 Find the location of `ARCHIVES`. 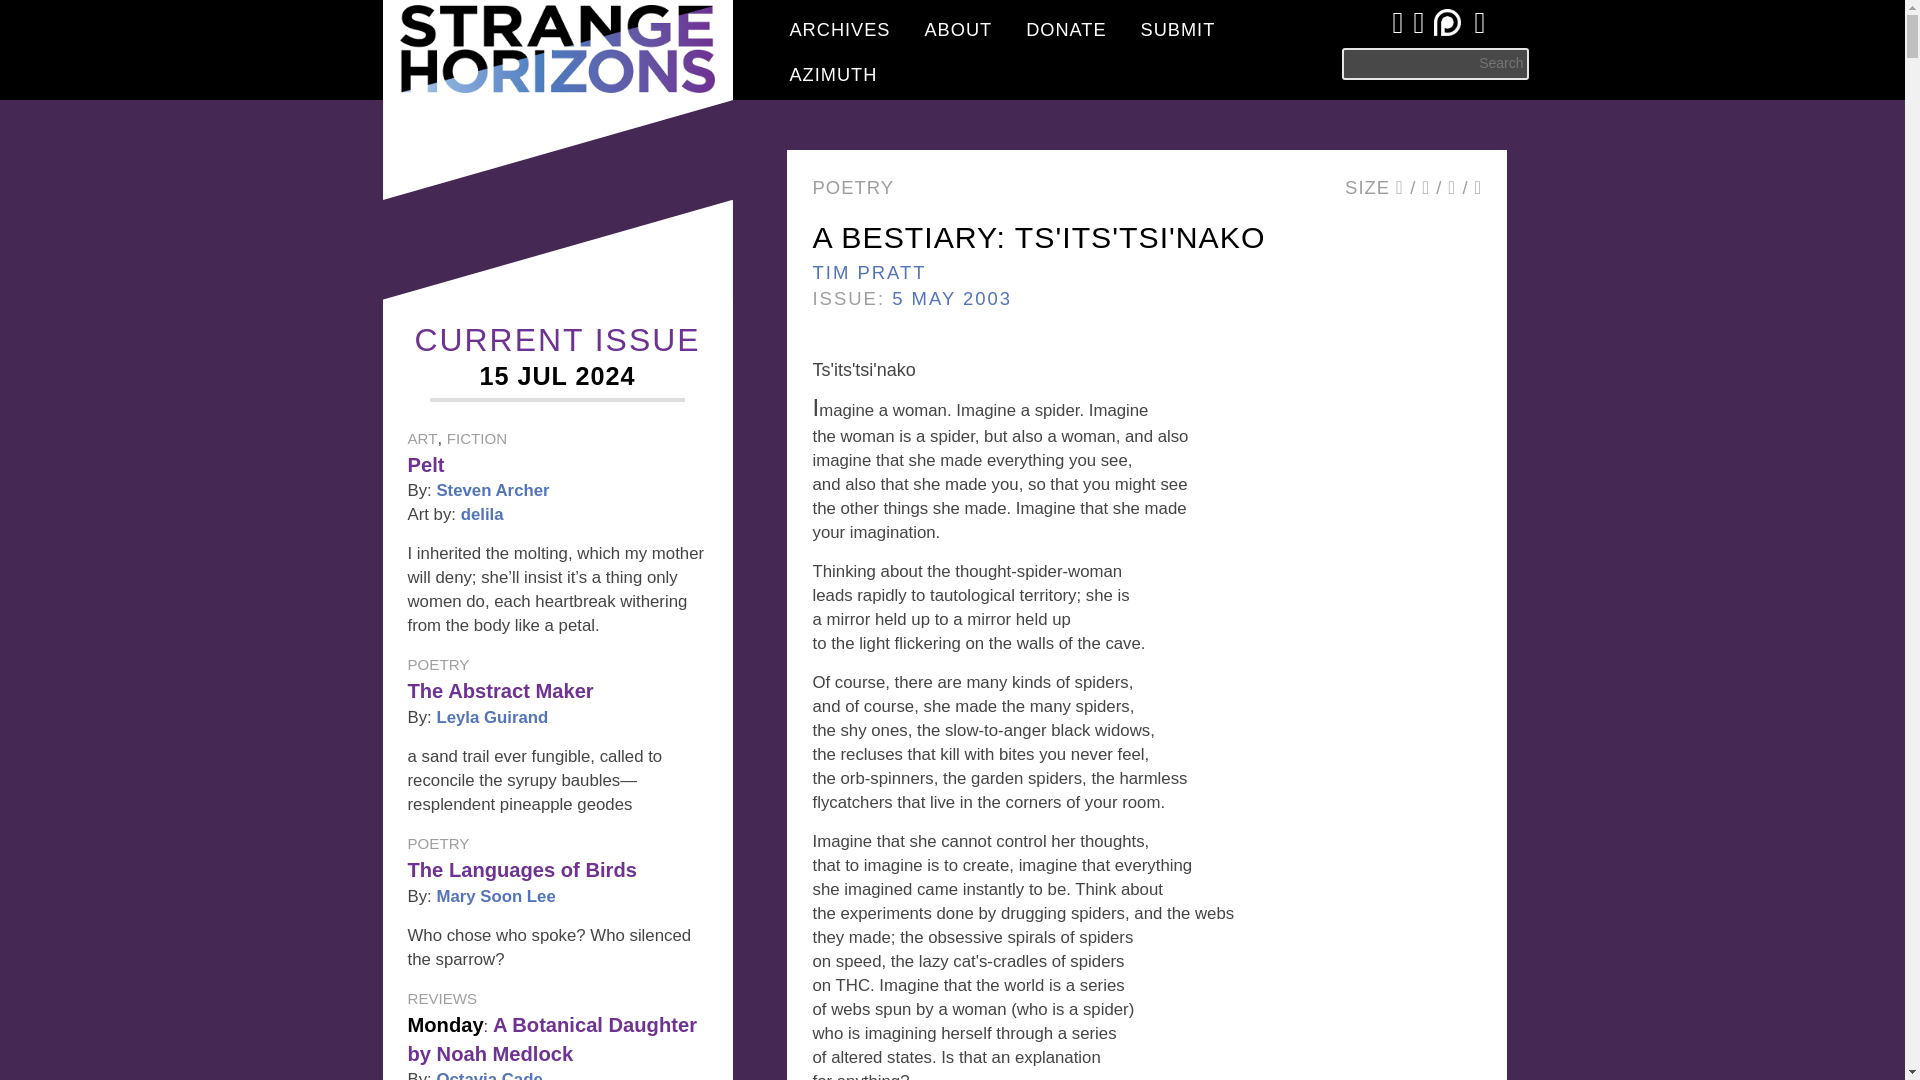

ARCHIVES is located at coordinates (838, 27).